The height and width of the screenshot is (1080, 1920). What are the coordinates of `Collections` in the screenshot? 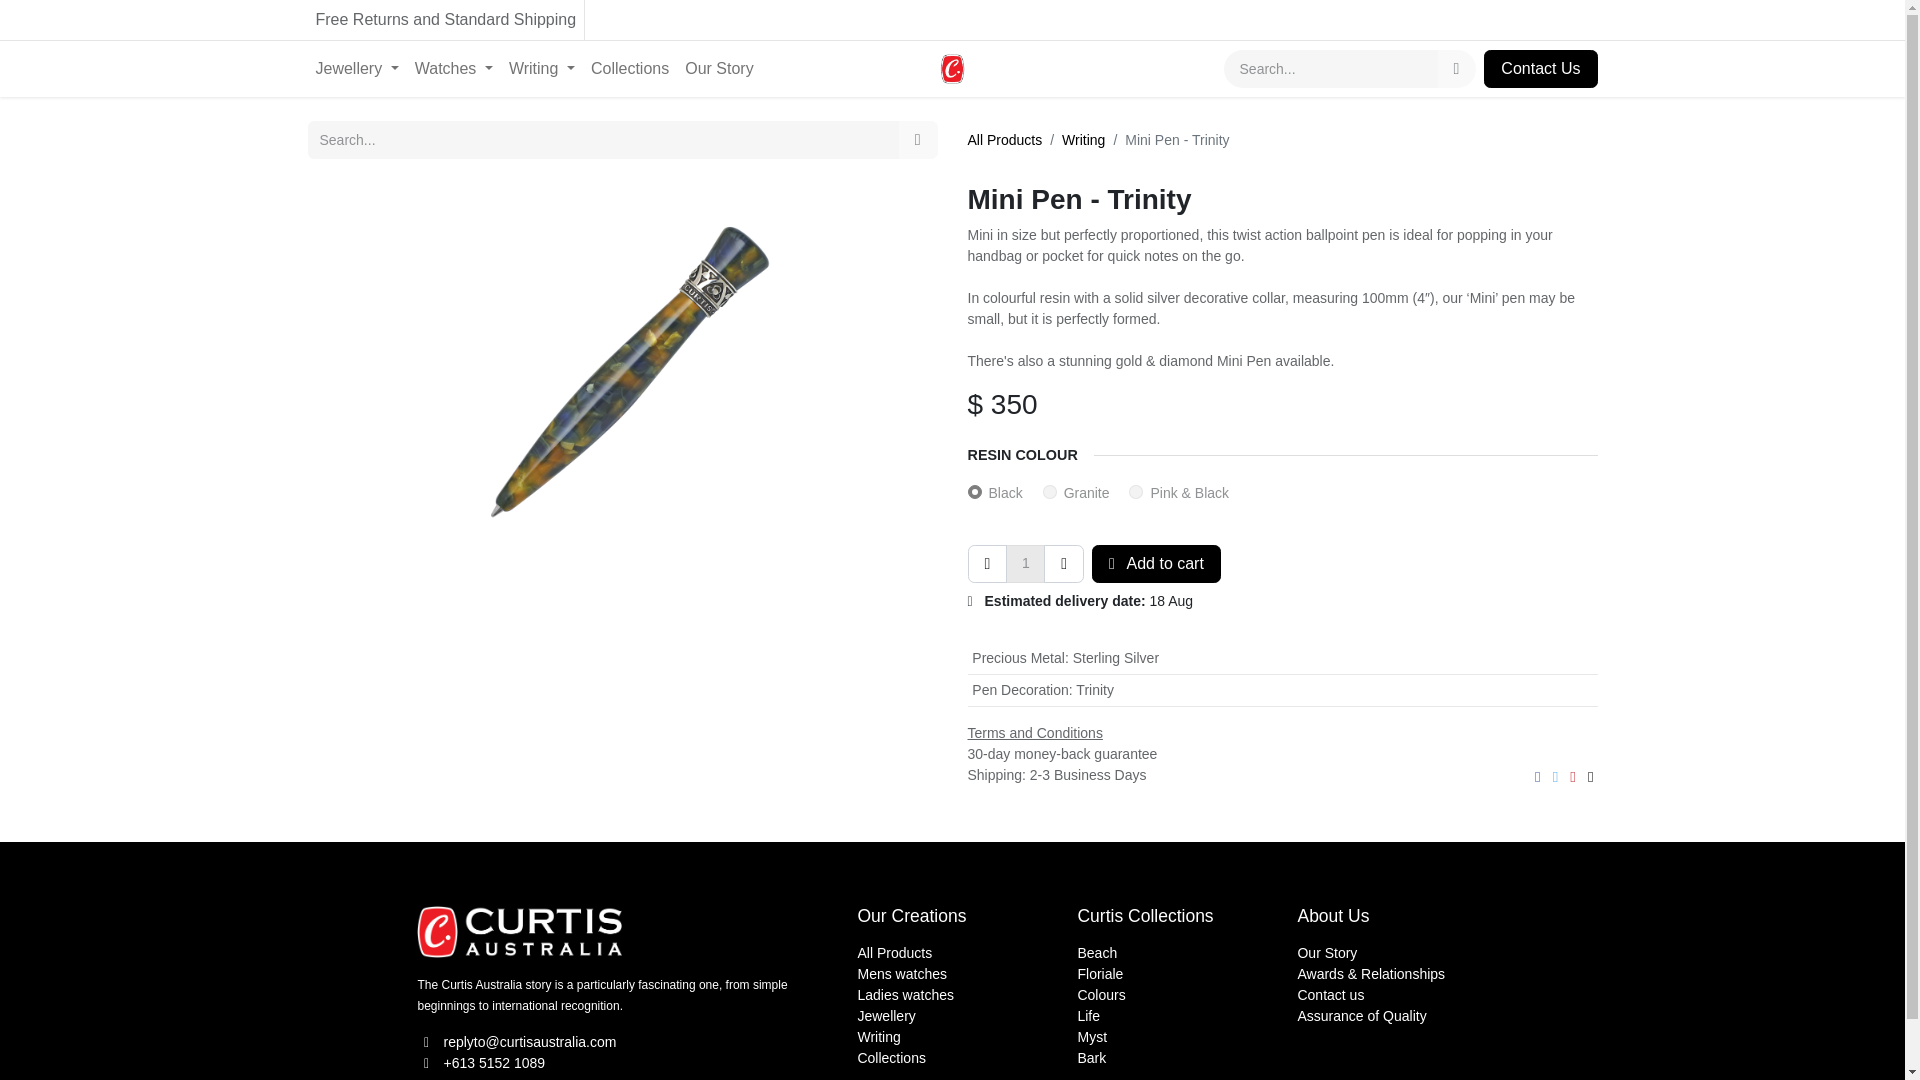 It's located at (630, 68).